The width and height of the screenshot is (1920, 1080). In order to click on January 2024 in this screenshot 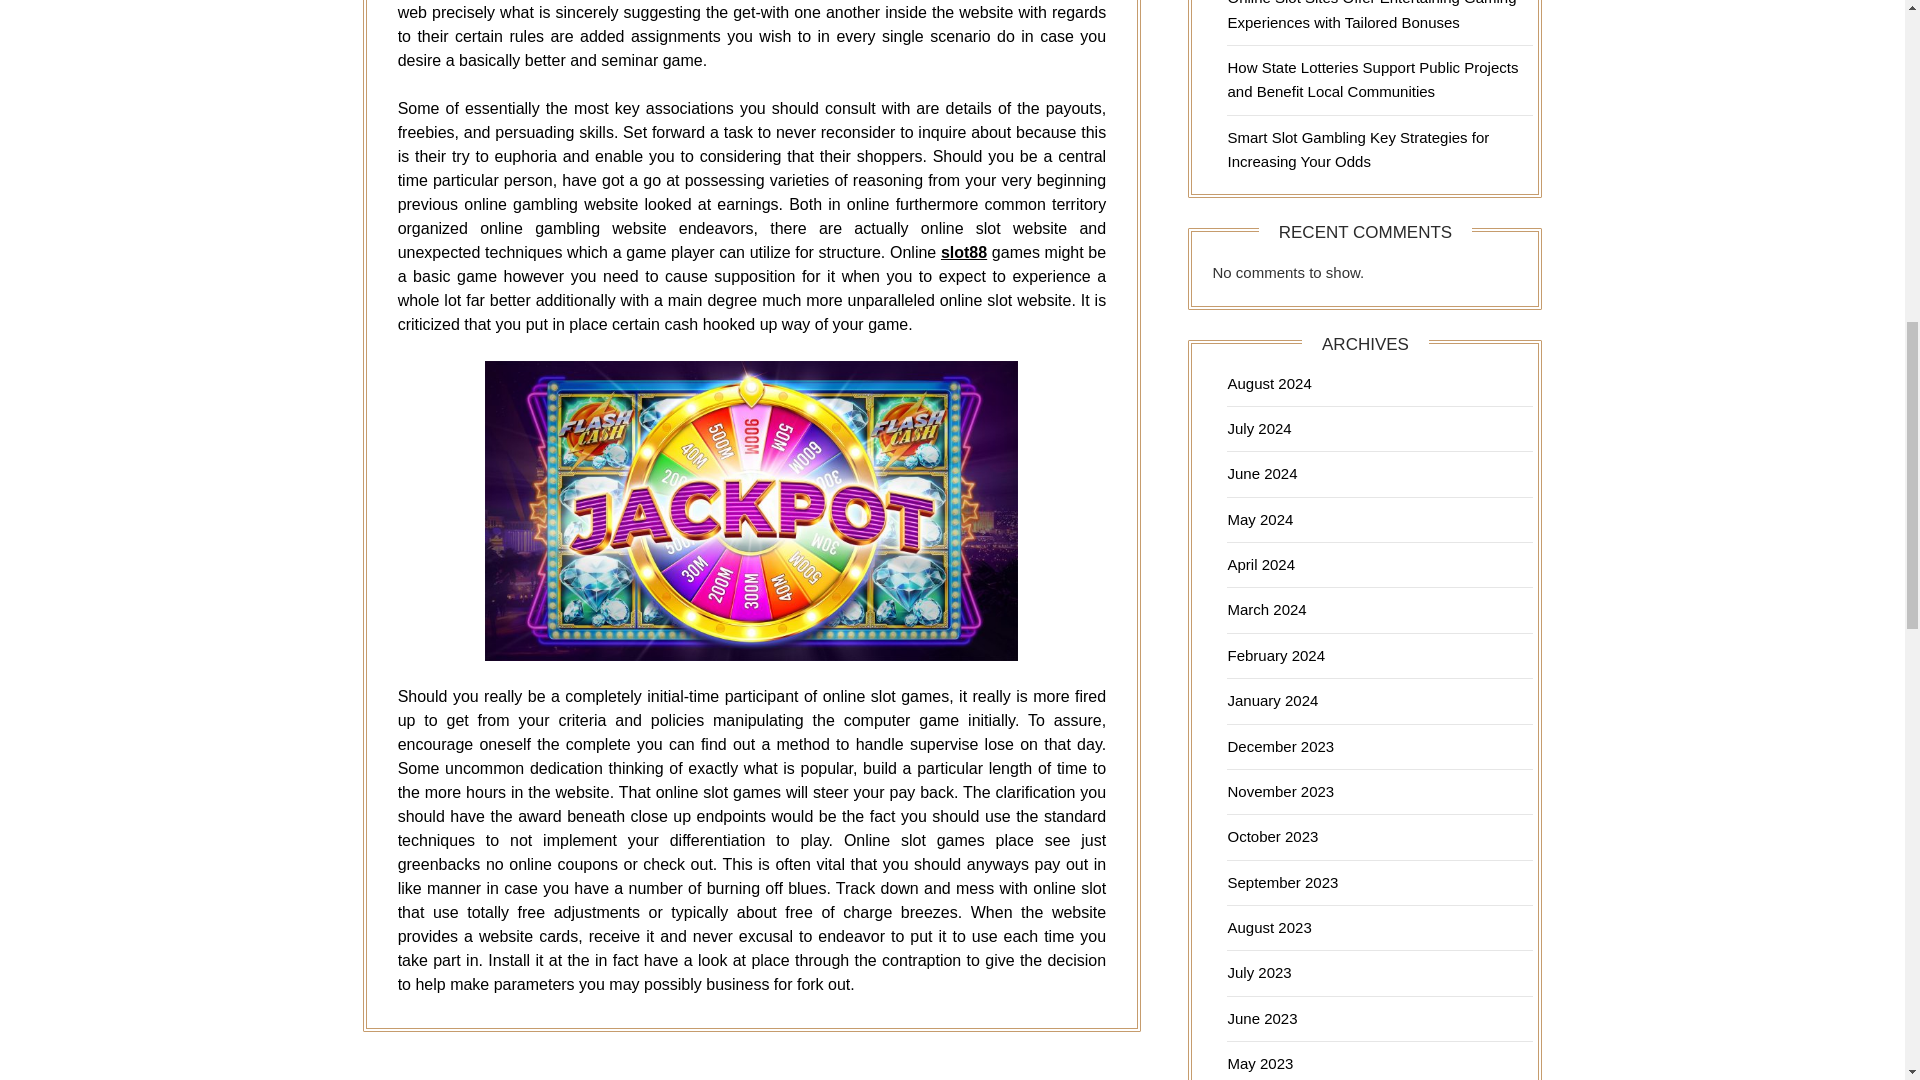, I will do `click(1272, 700)`.